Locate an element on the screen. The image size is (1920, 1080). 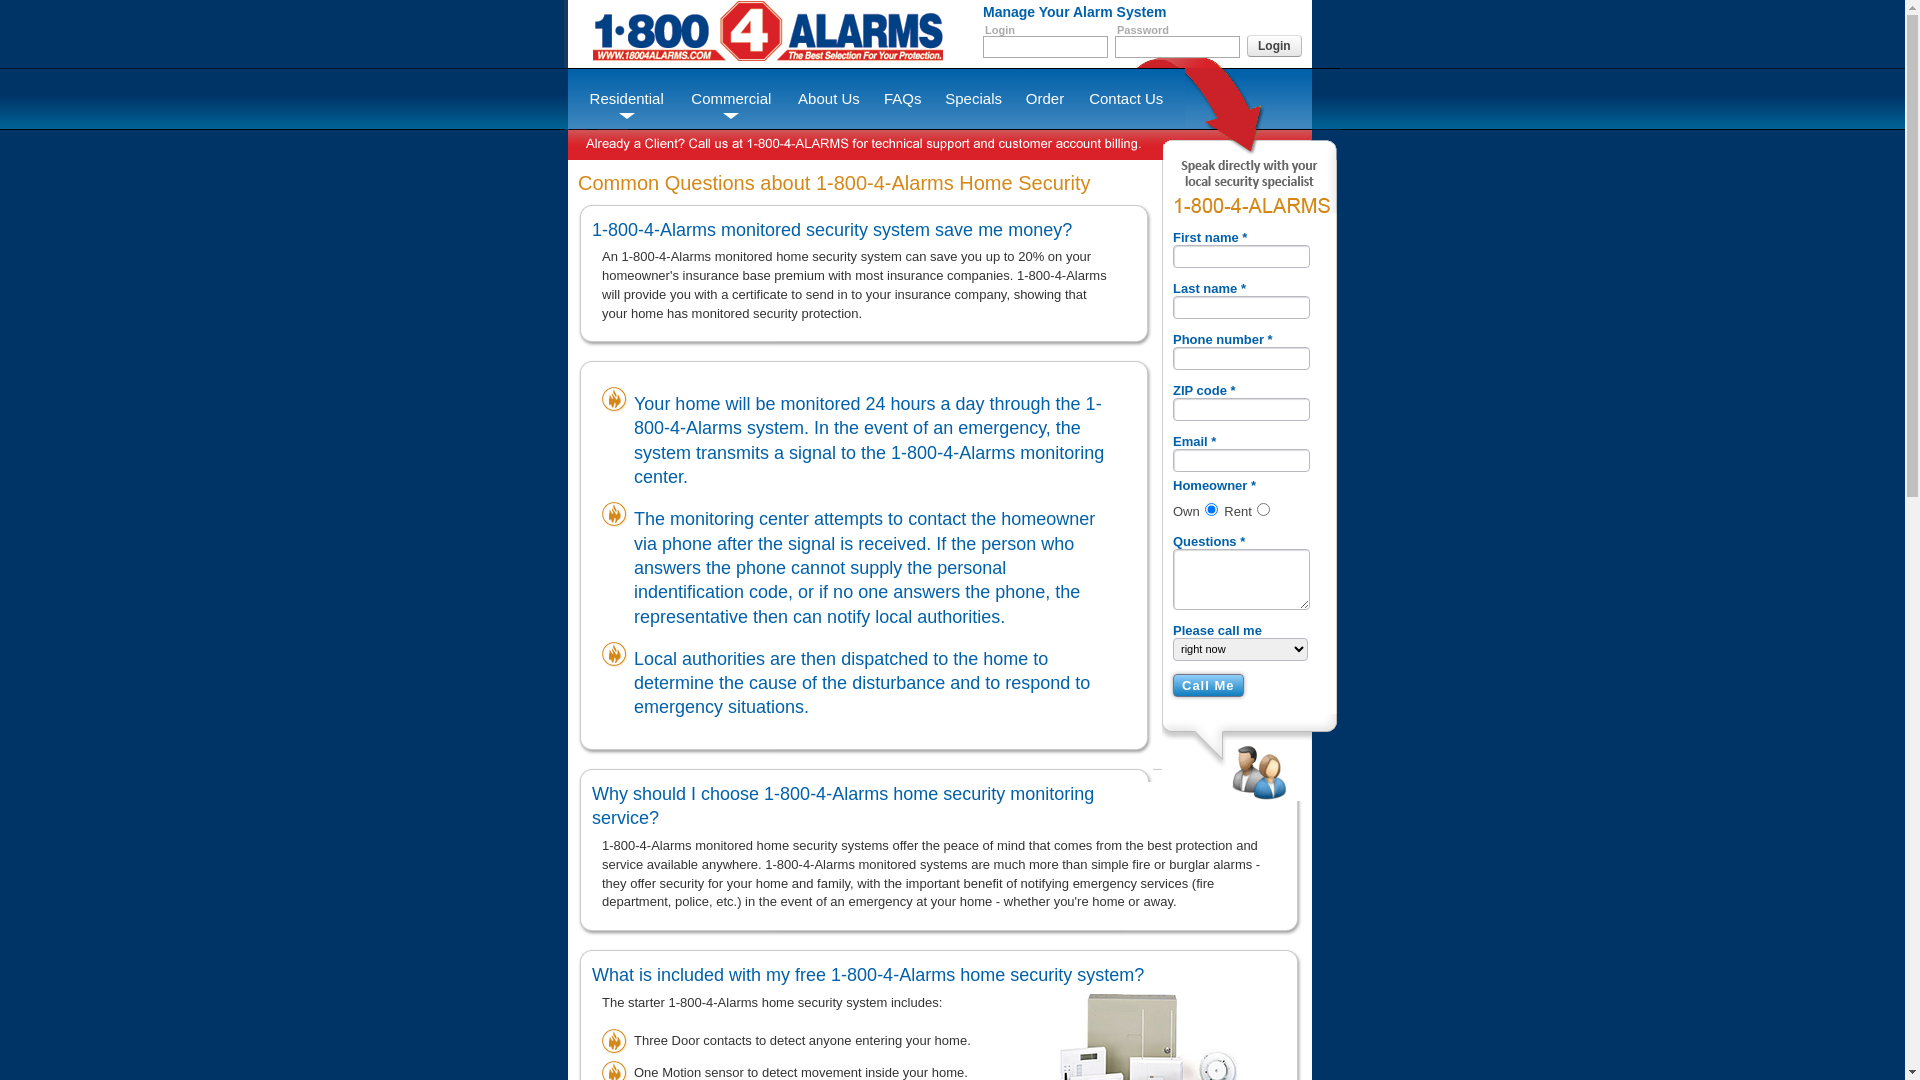
FAQs is located at coordinates (903, 99).